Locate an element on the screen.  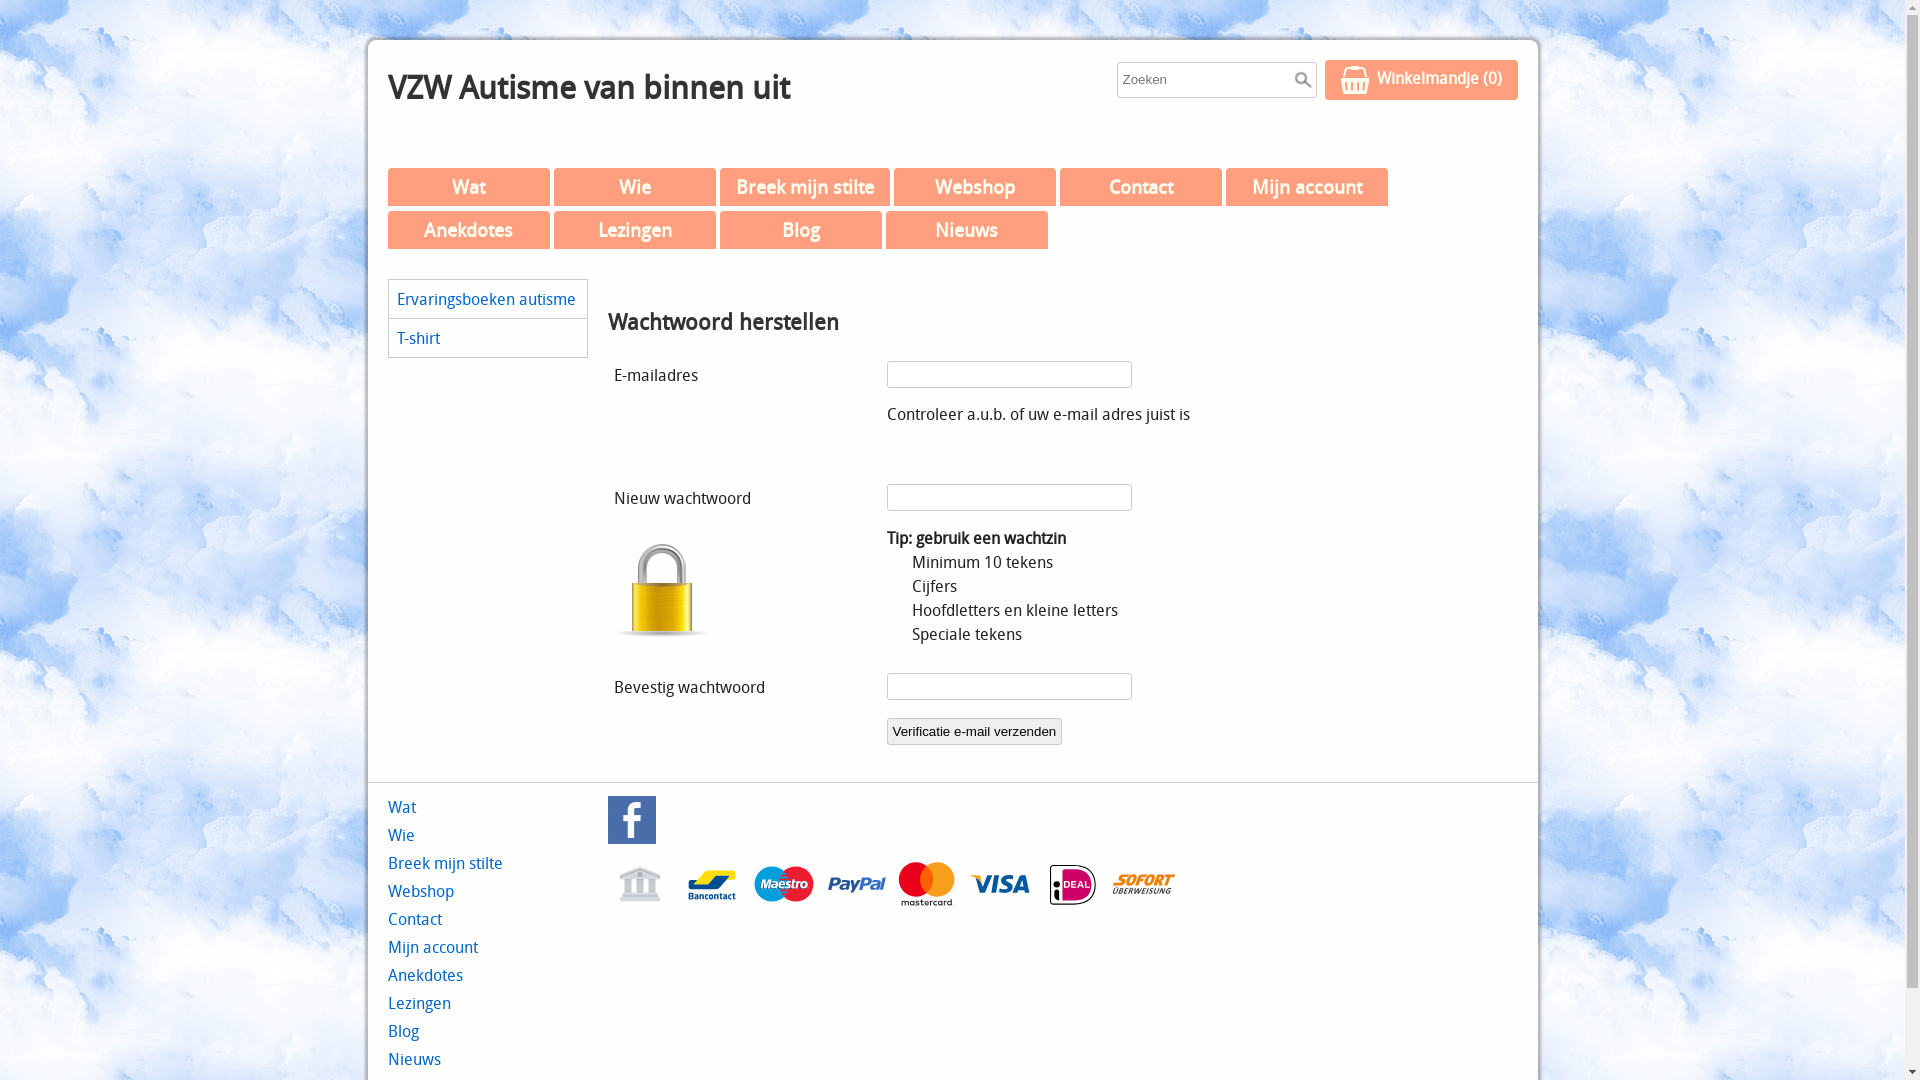
Wie is located at coordinates (635, 187).